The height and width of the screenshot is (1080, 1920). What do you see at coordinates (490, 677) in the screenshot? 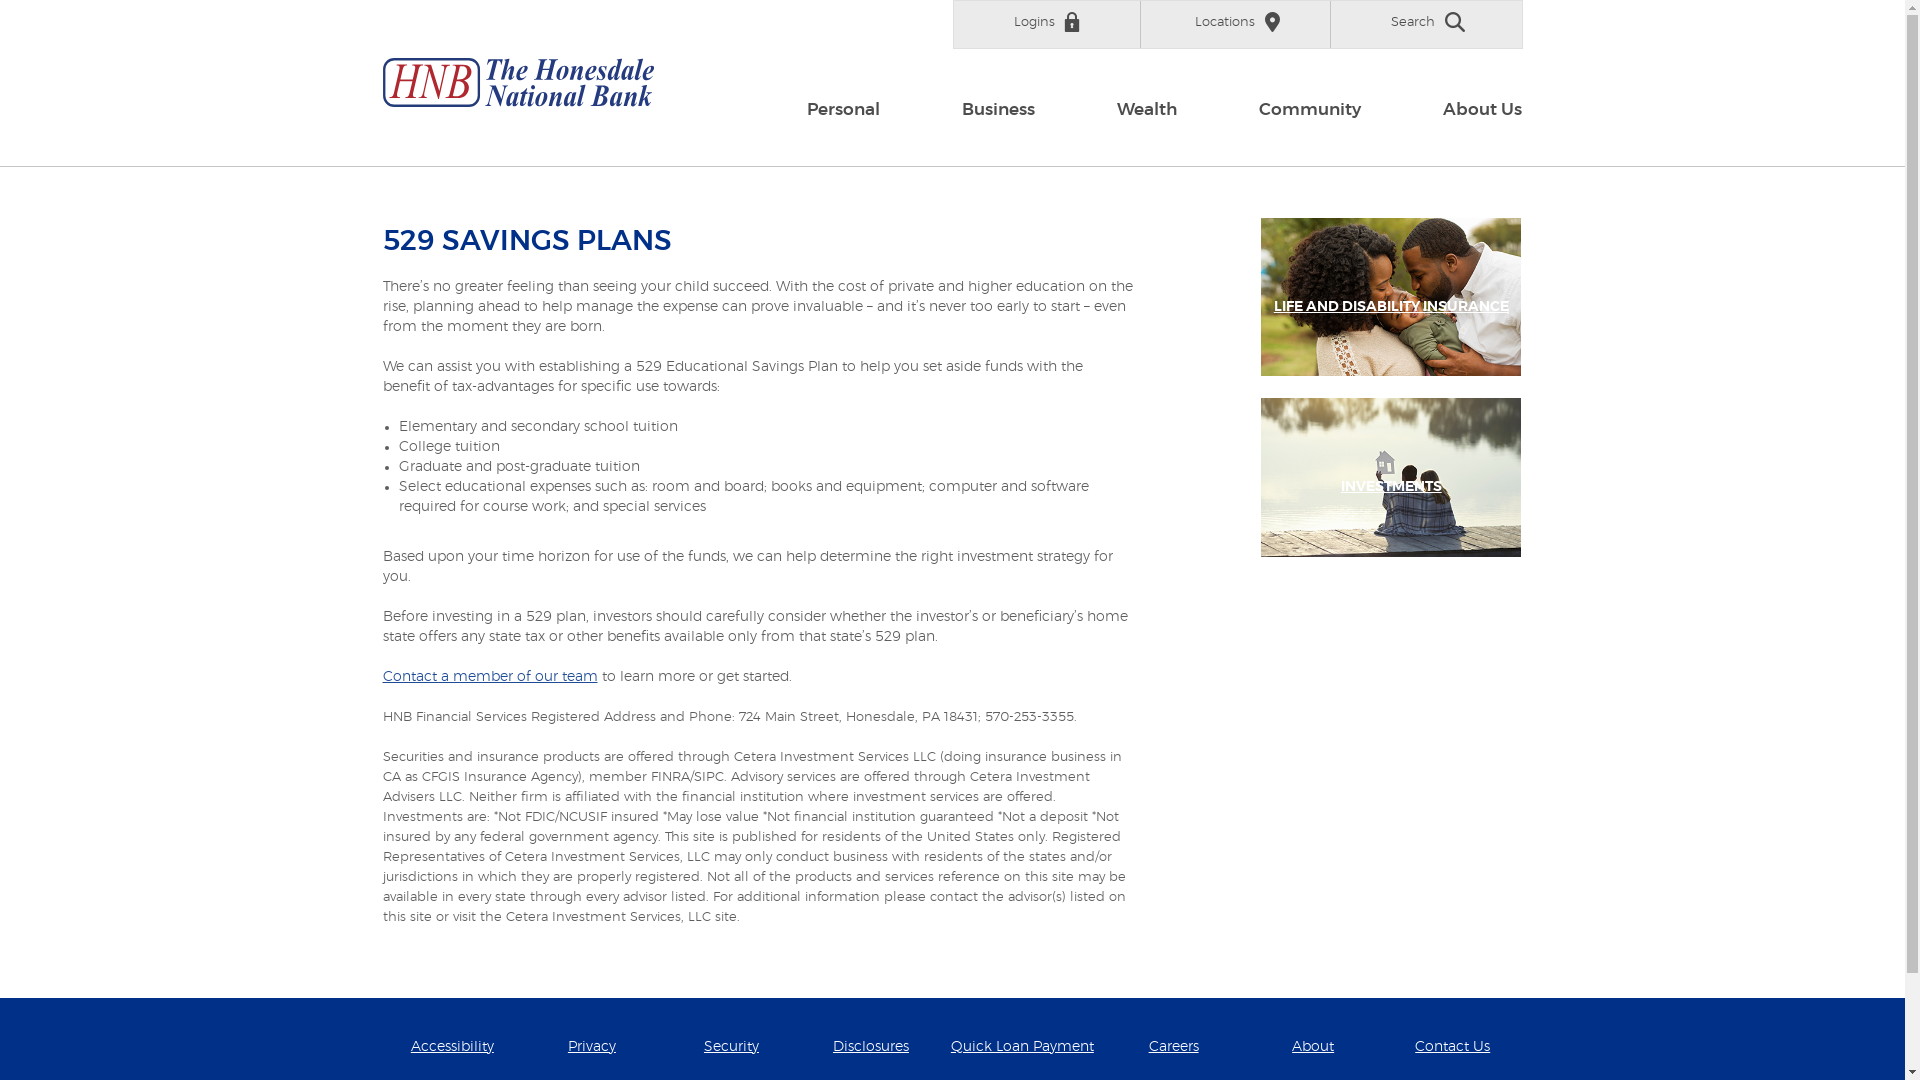
I see `Contact a member of our team` at bounding box center [490, 677].